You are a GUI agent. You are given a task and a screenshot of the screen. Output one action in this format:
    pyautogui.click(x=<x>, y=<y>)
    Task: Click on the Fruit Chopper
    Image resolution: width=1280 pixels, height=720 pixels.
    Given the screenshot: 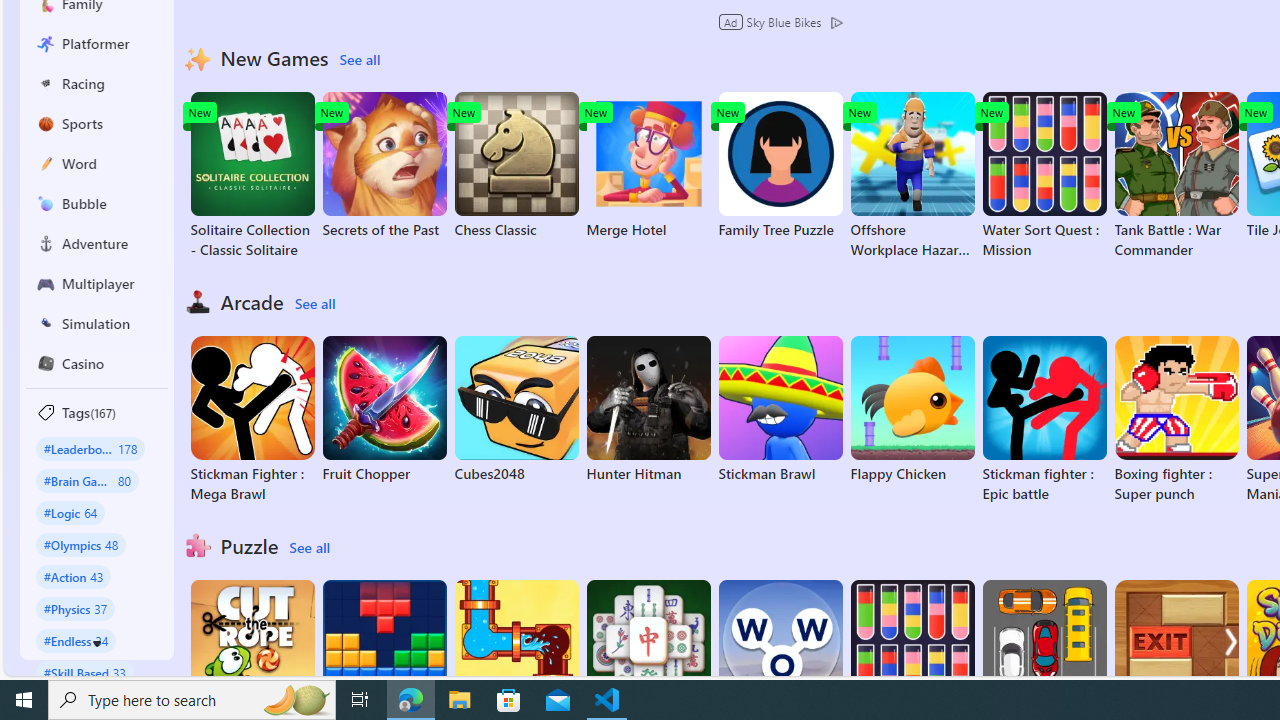 What is the action you would take?
    pyautogui.click(x=384, y=410)
    